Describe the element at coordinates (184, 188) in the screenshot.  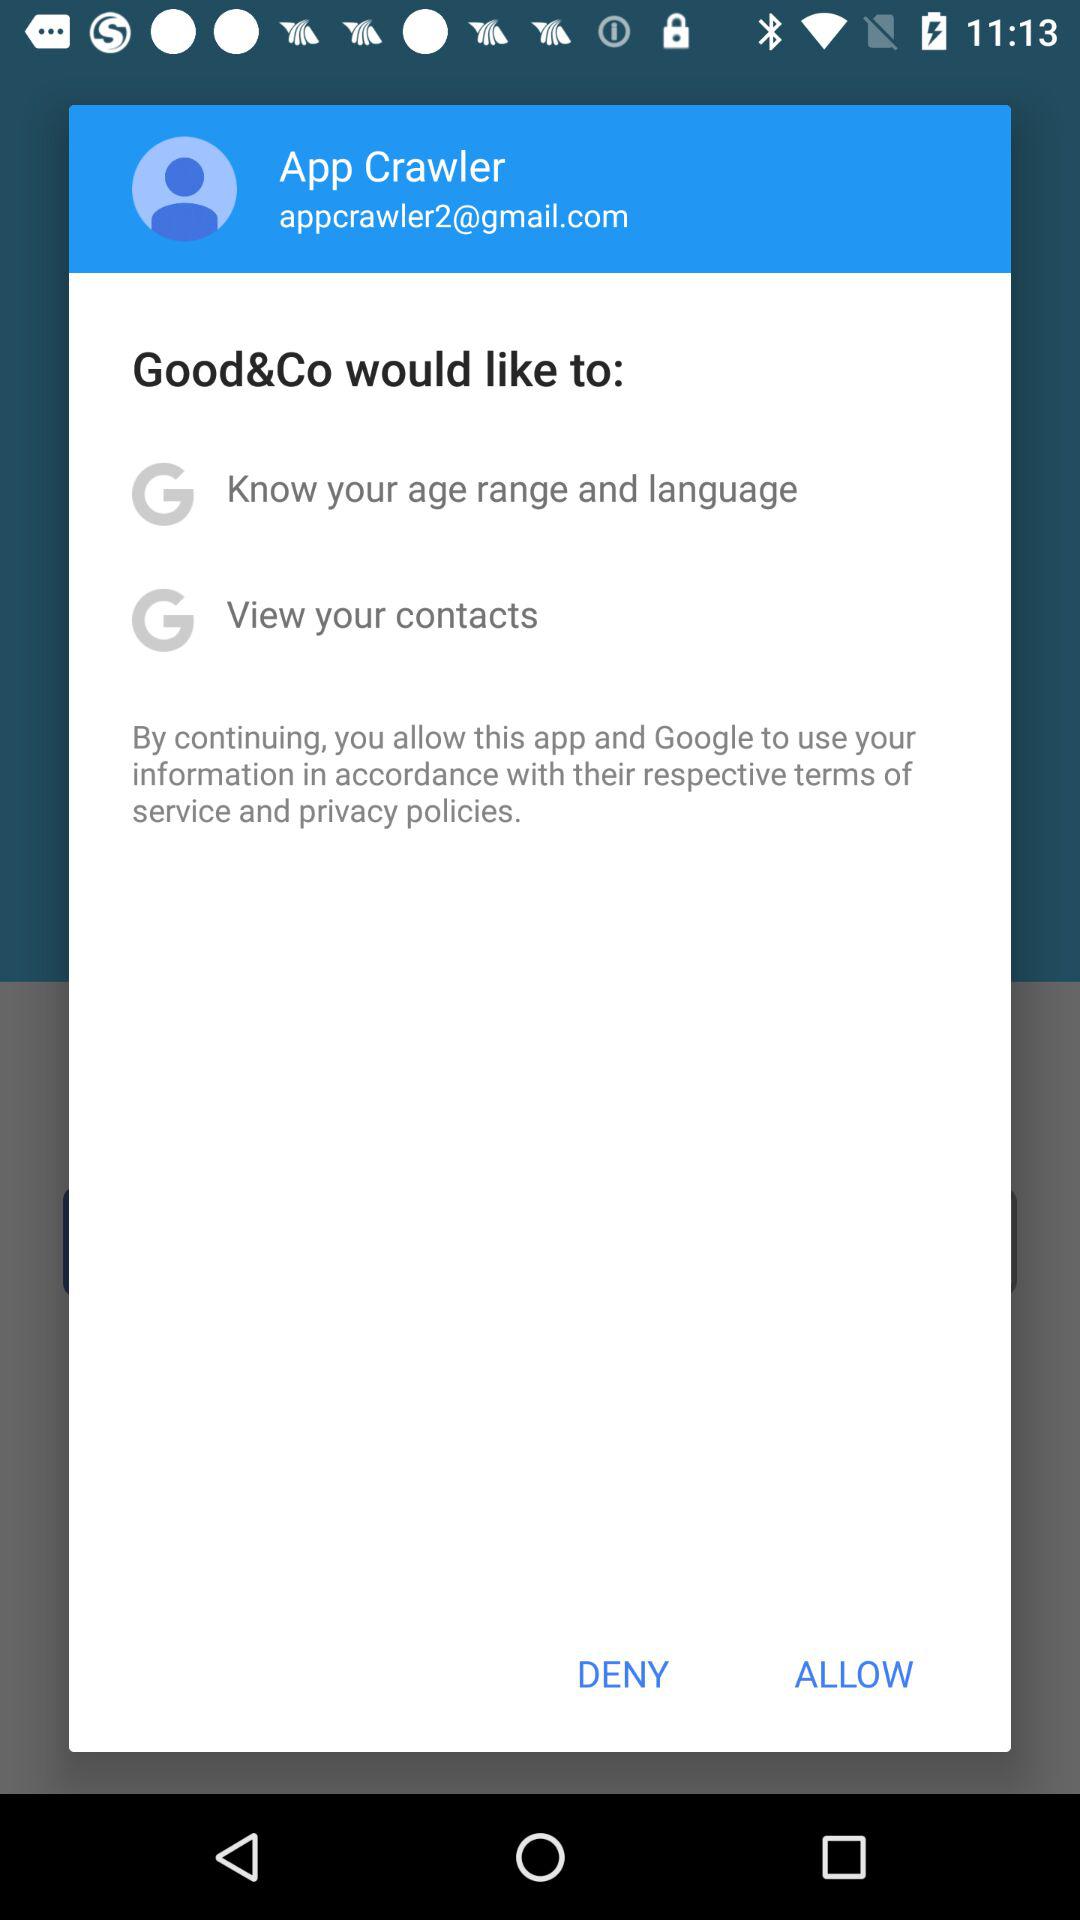
I see `tap the item next to app crawler` at that location.